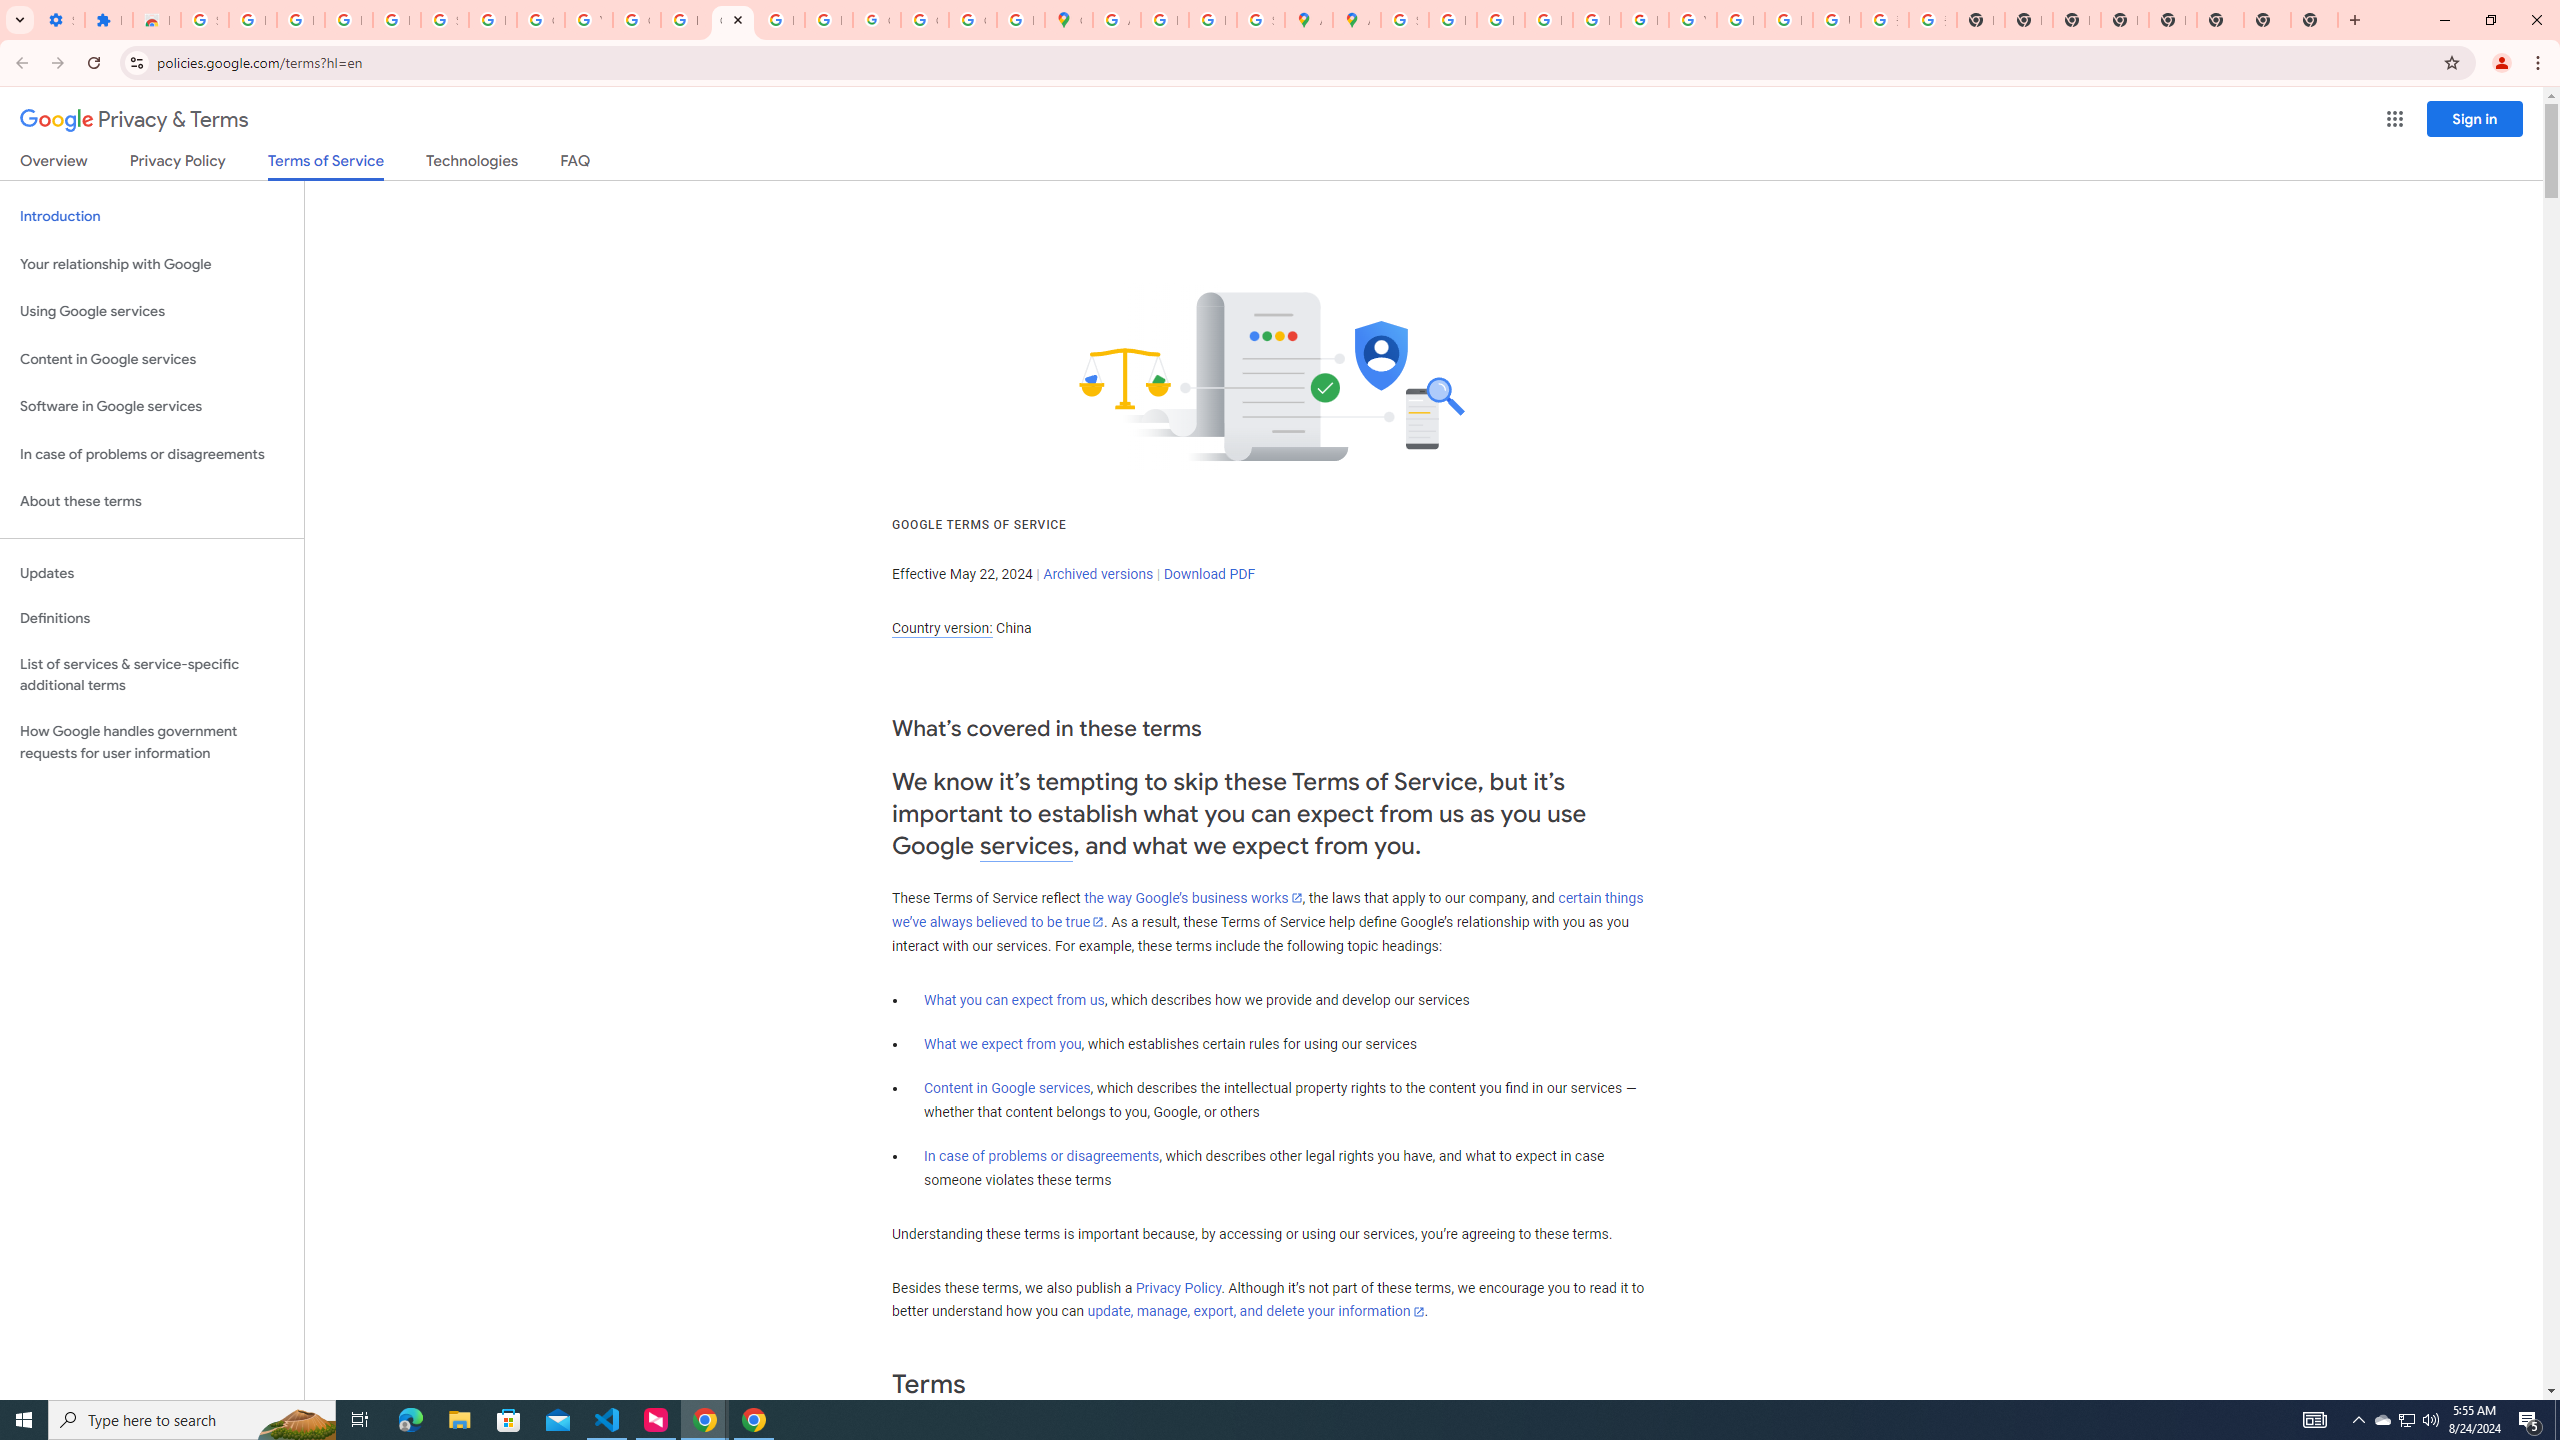 The height and width of the screenshot is (1440, 2560). Describe the element at coordinates (684, 20) in the screenshot. I see `https://scholar.google.com/` at that location.